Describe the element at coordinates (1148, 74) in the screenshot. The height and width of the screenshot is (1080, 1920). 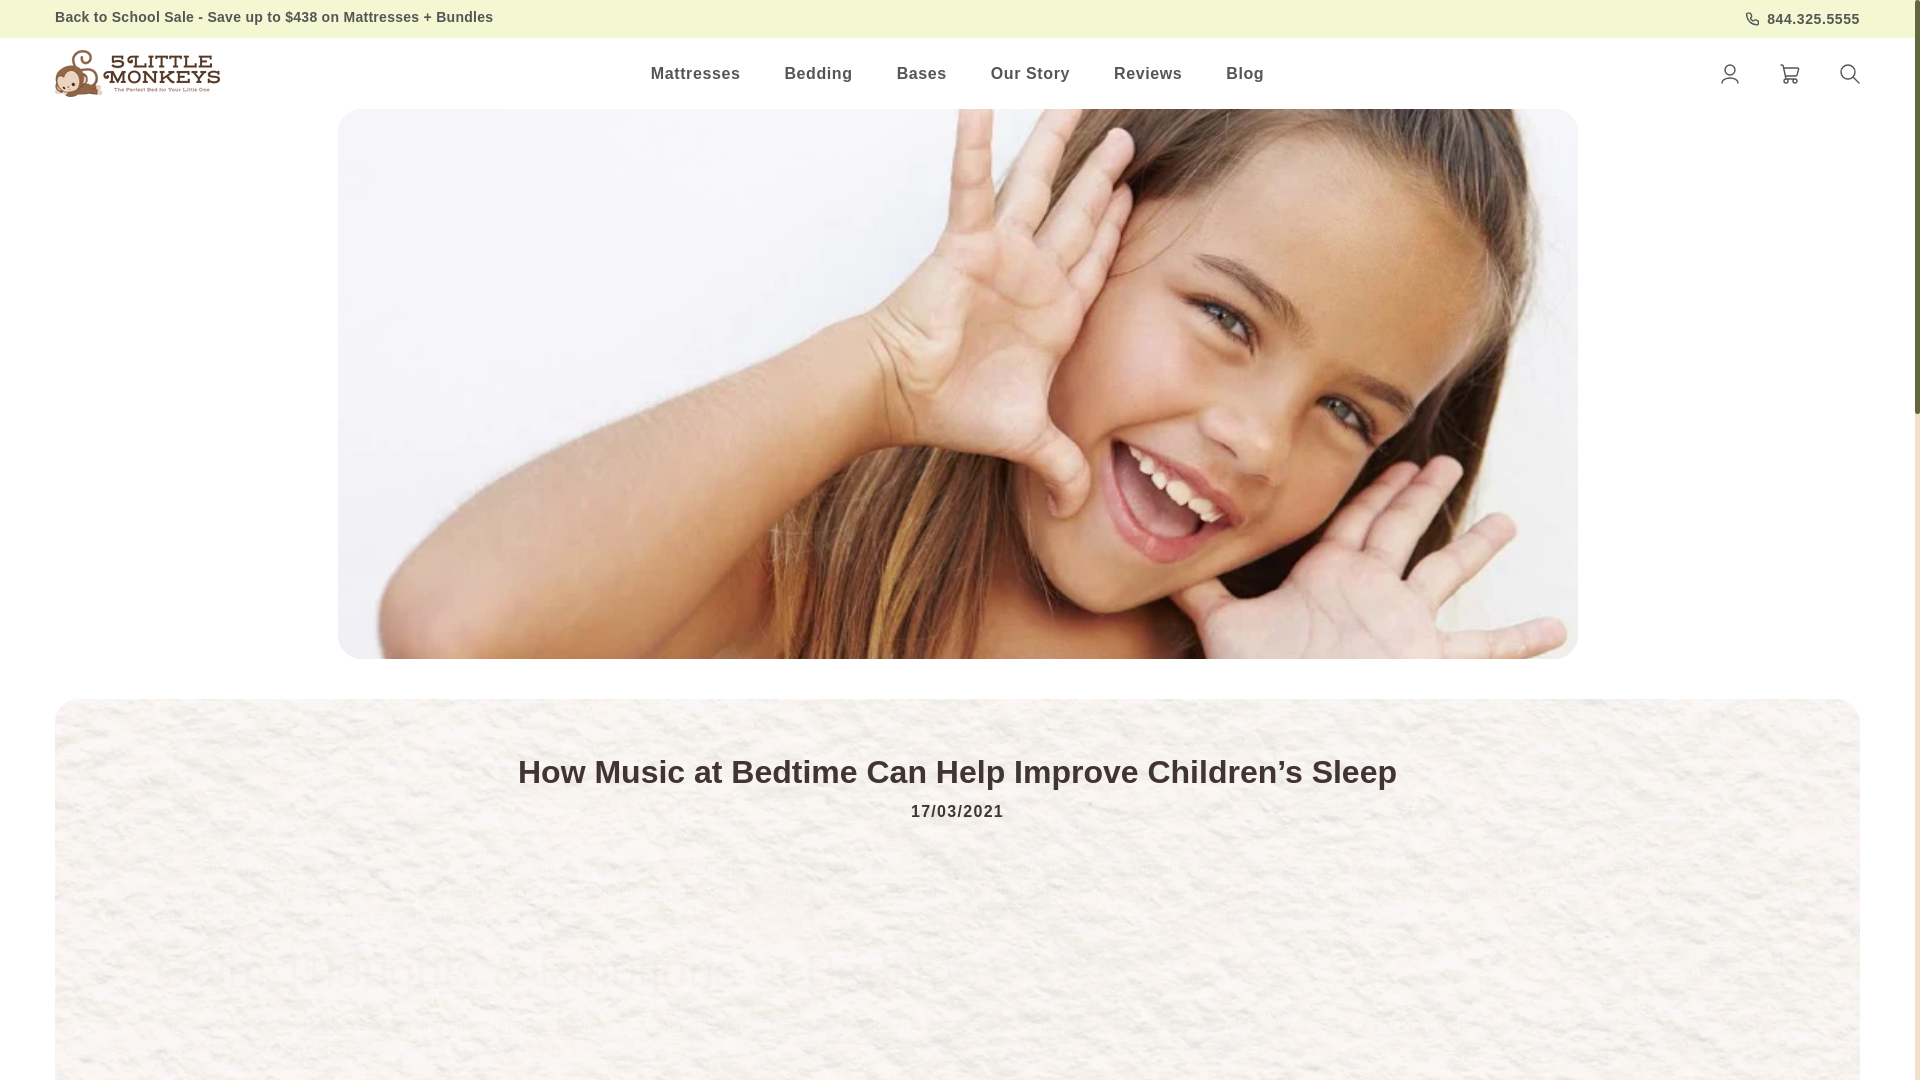
I see `Reviews` at that location.